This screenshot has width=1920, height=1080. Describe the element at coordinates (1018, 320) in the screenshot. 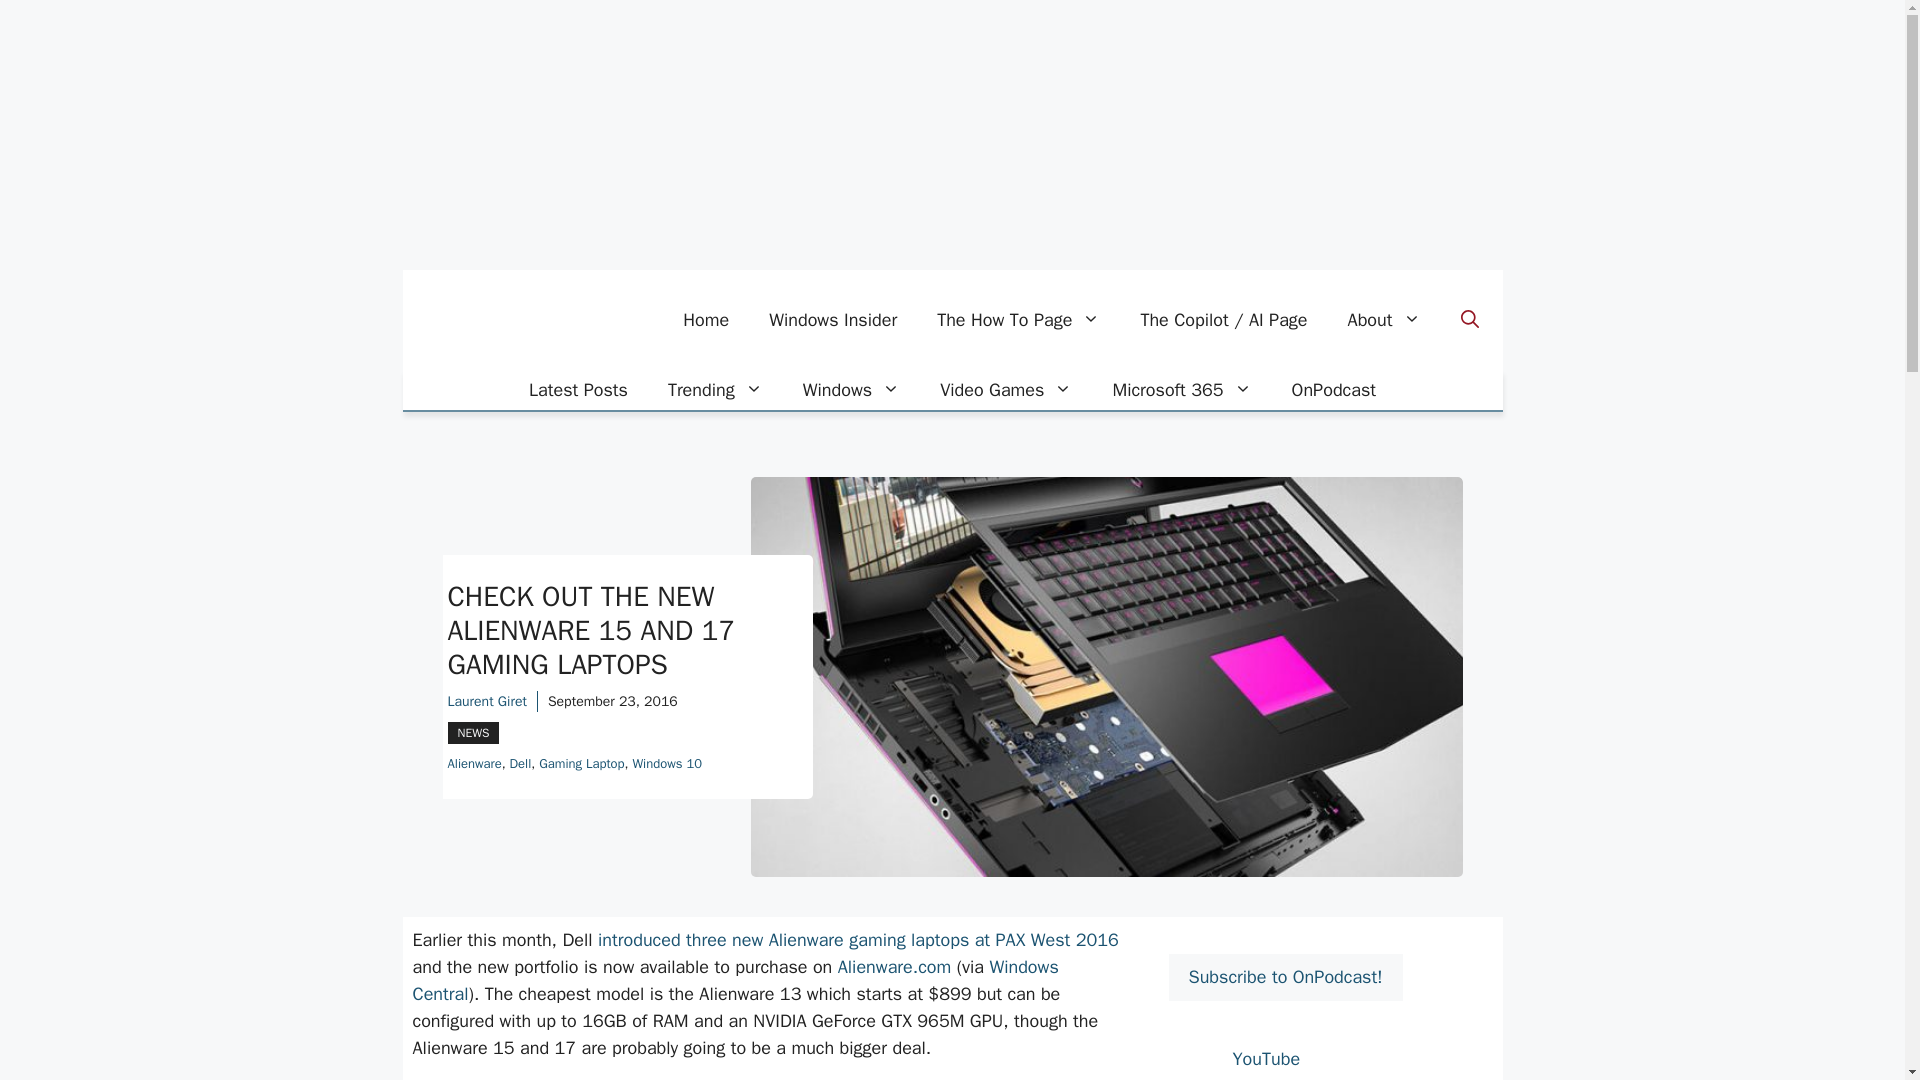

I see `The How To Page` at that location.